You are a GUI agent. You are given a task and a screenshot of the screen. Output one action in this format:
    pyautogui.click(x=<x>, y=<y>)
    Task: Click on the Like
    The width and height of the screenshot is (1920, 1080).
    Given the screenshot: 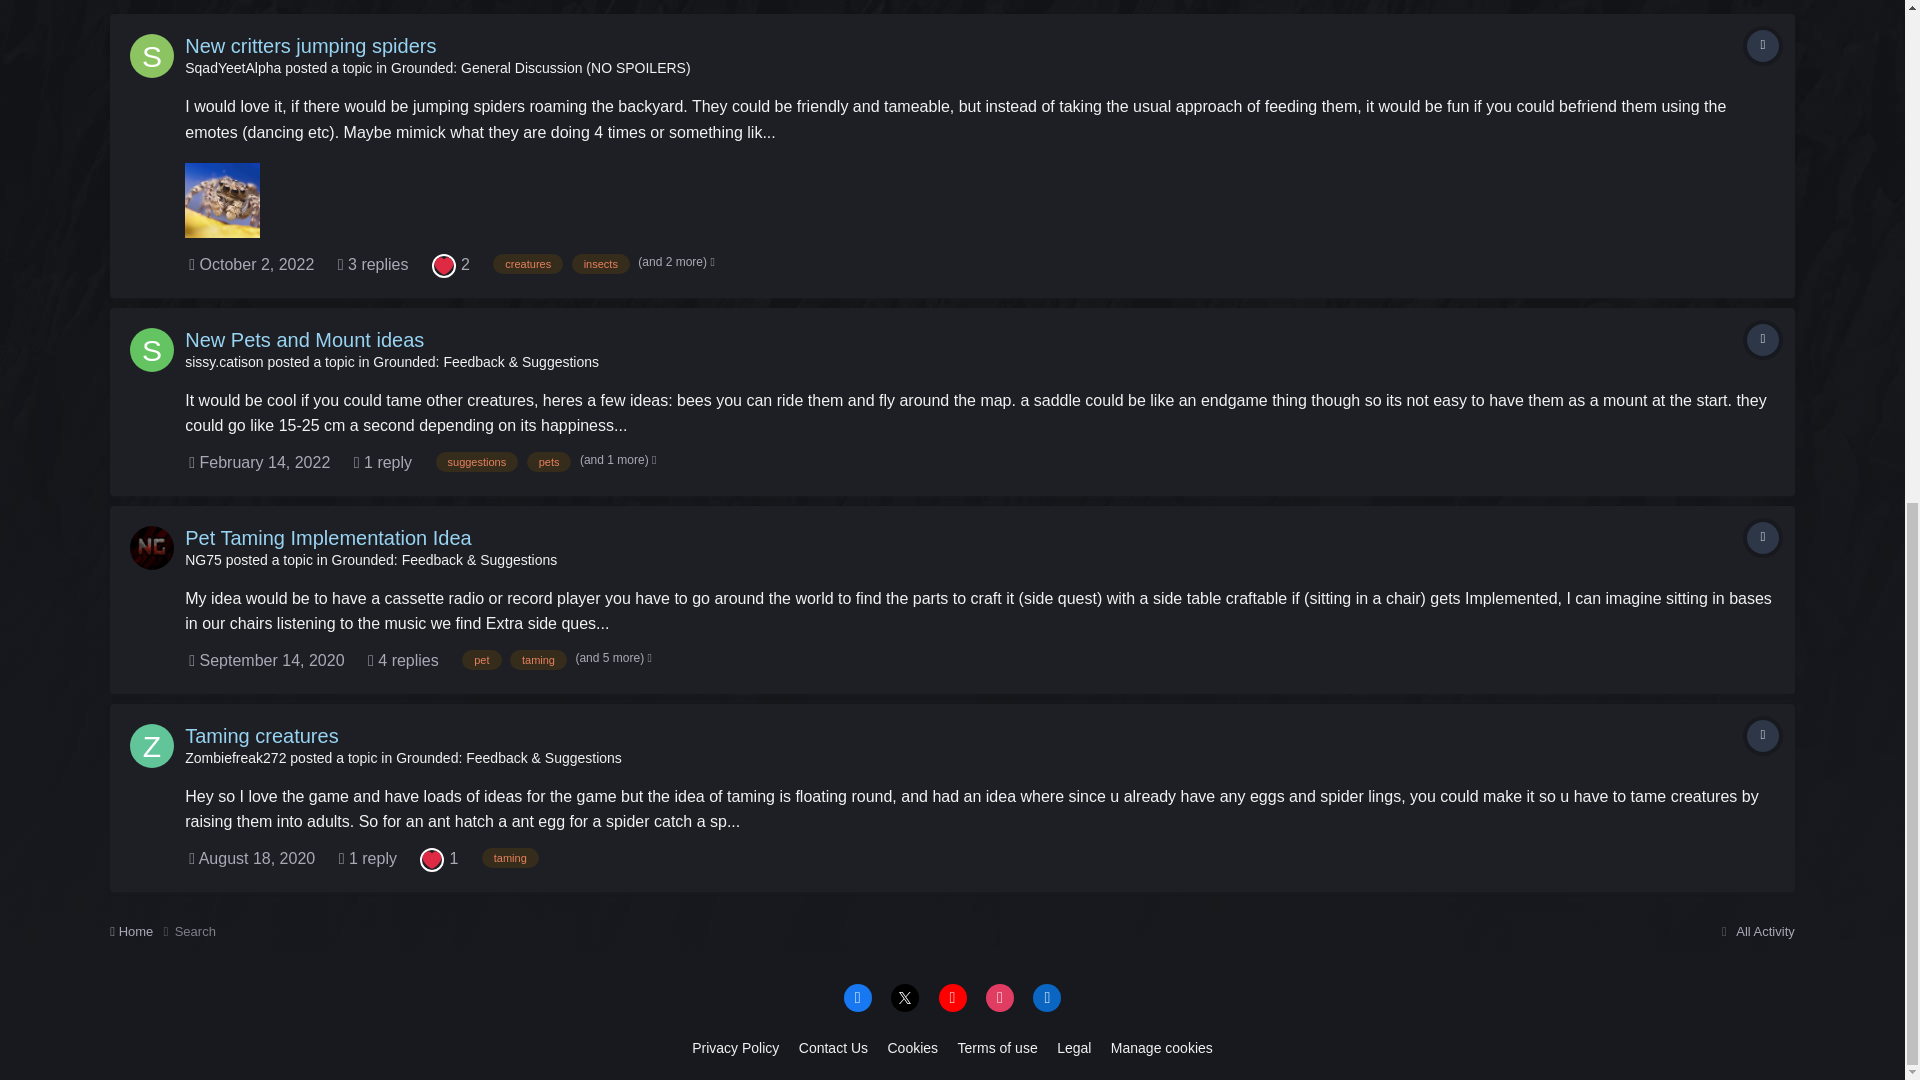 What is the action you would take?
    pyautogui.click(x=444, y=264)
    